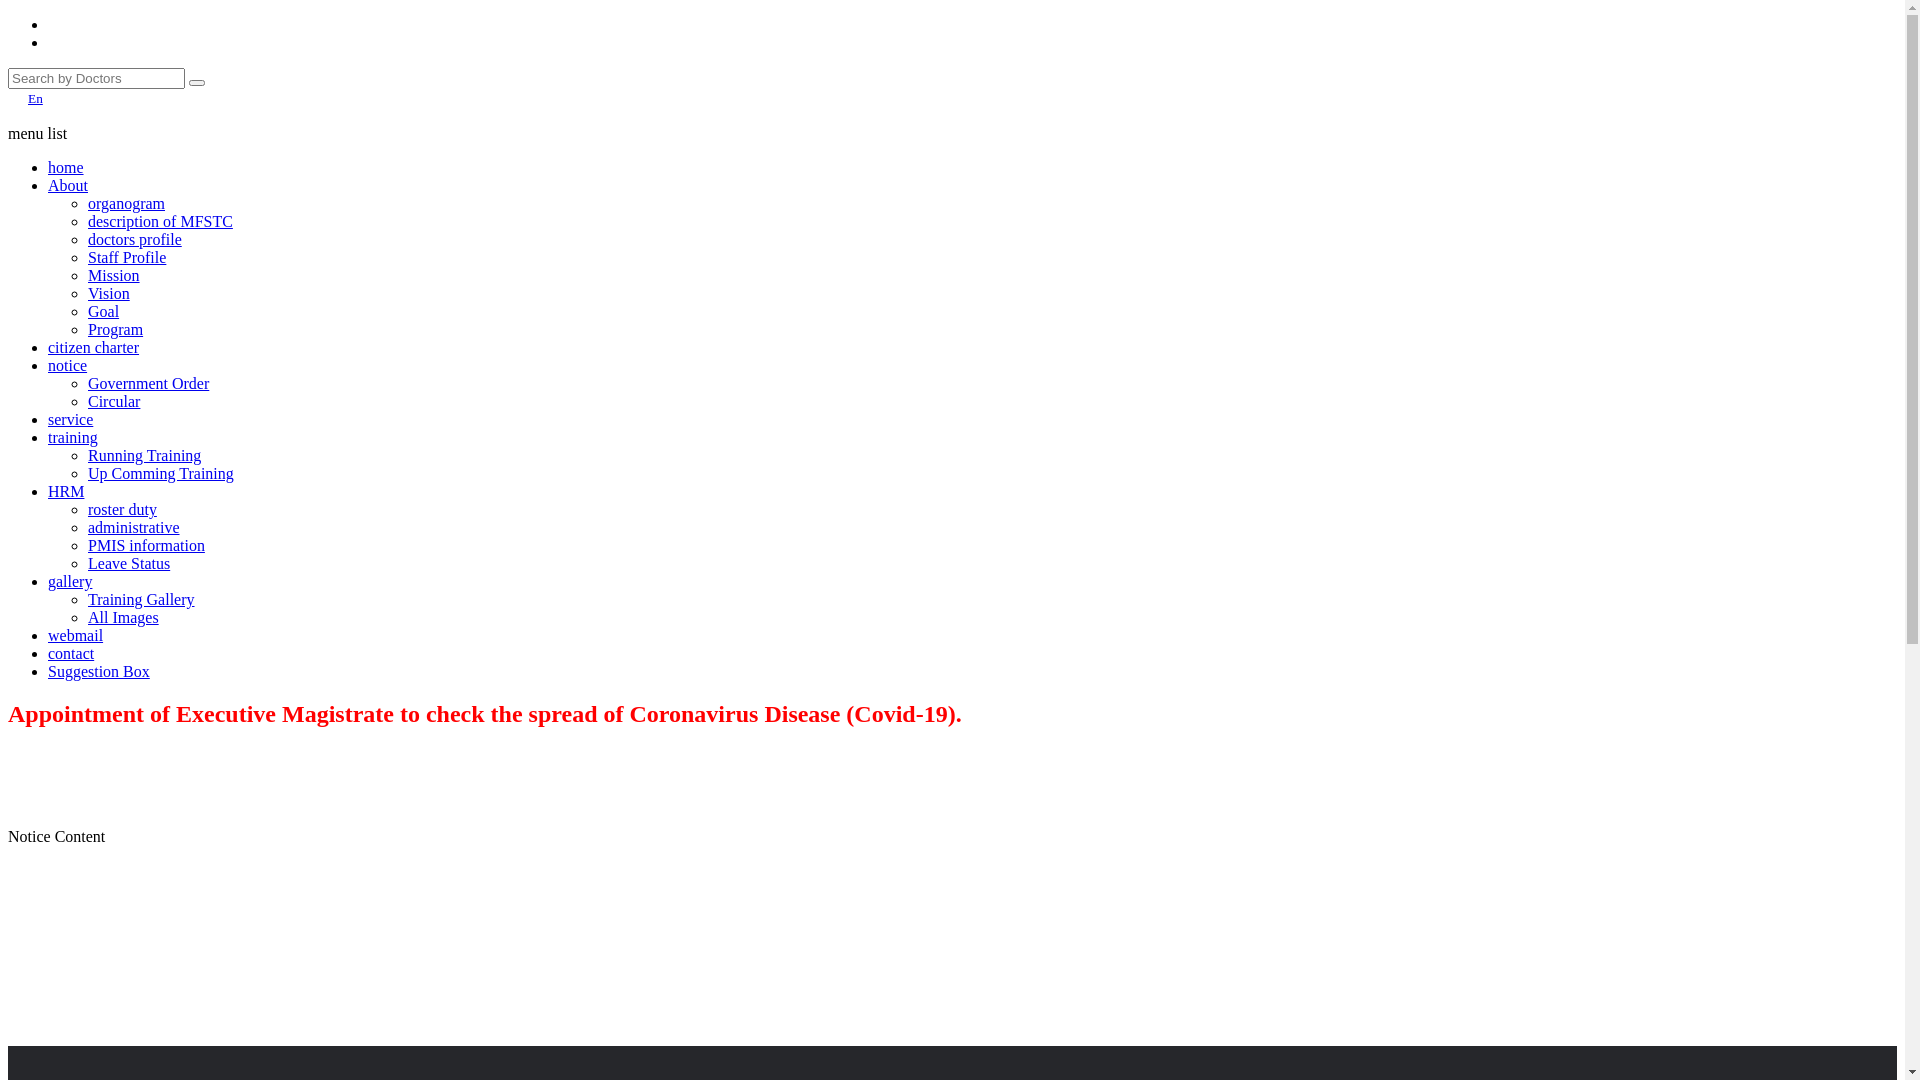 Image resolution: width=1920 pixels, height=1080 pixels. I want to click on Staff Profile, so click(127, 258).